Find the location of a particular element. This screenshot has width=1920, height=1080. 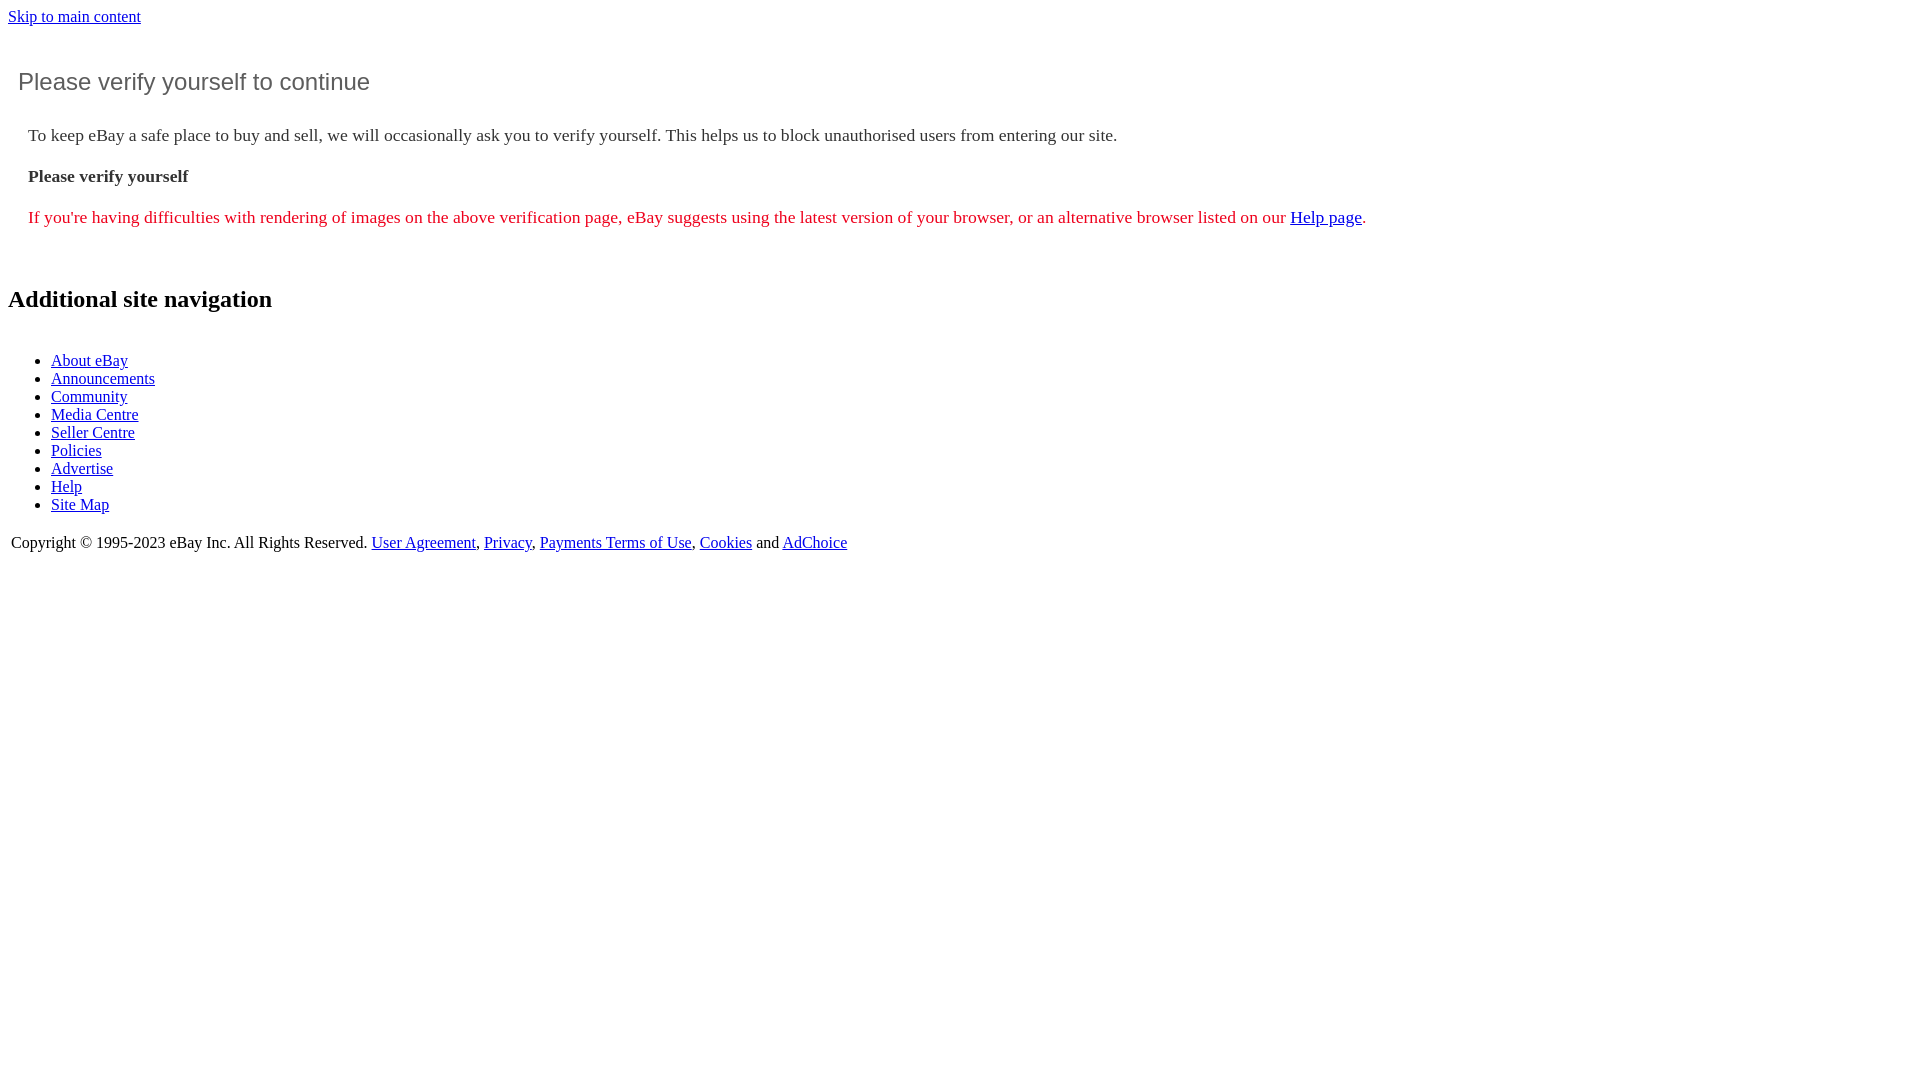

Media Centre is located at coordinates (95, 414).